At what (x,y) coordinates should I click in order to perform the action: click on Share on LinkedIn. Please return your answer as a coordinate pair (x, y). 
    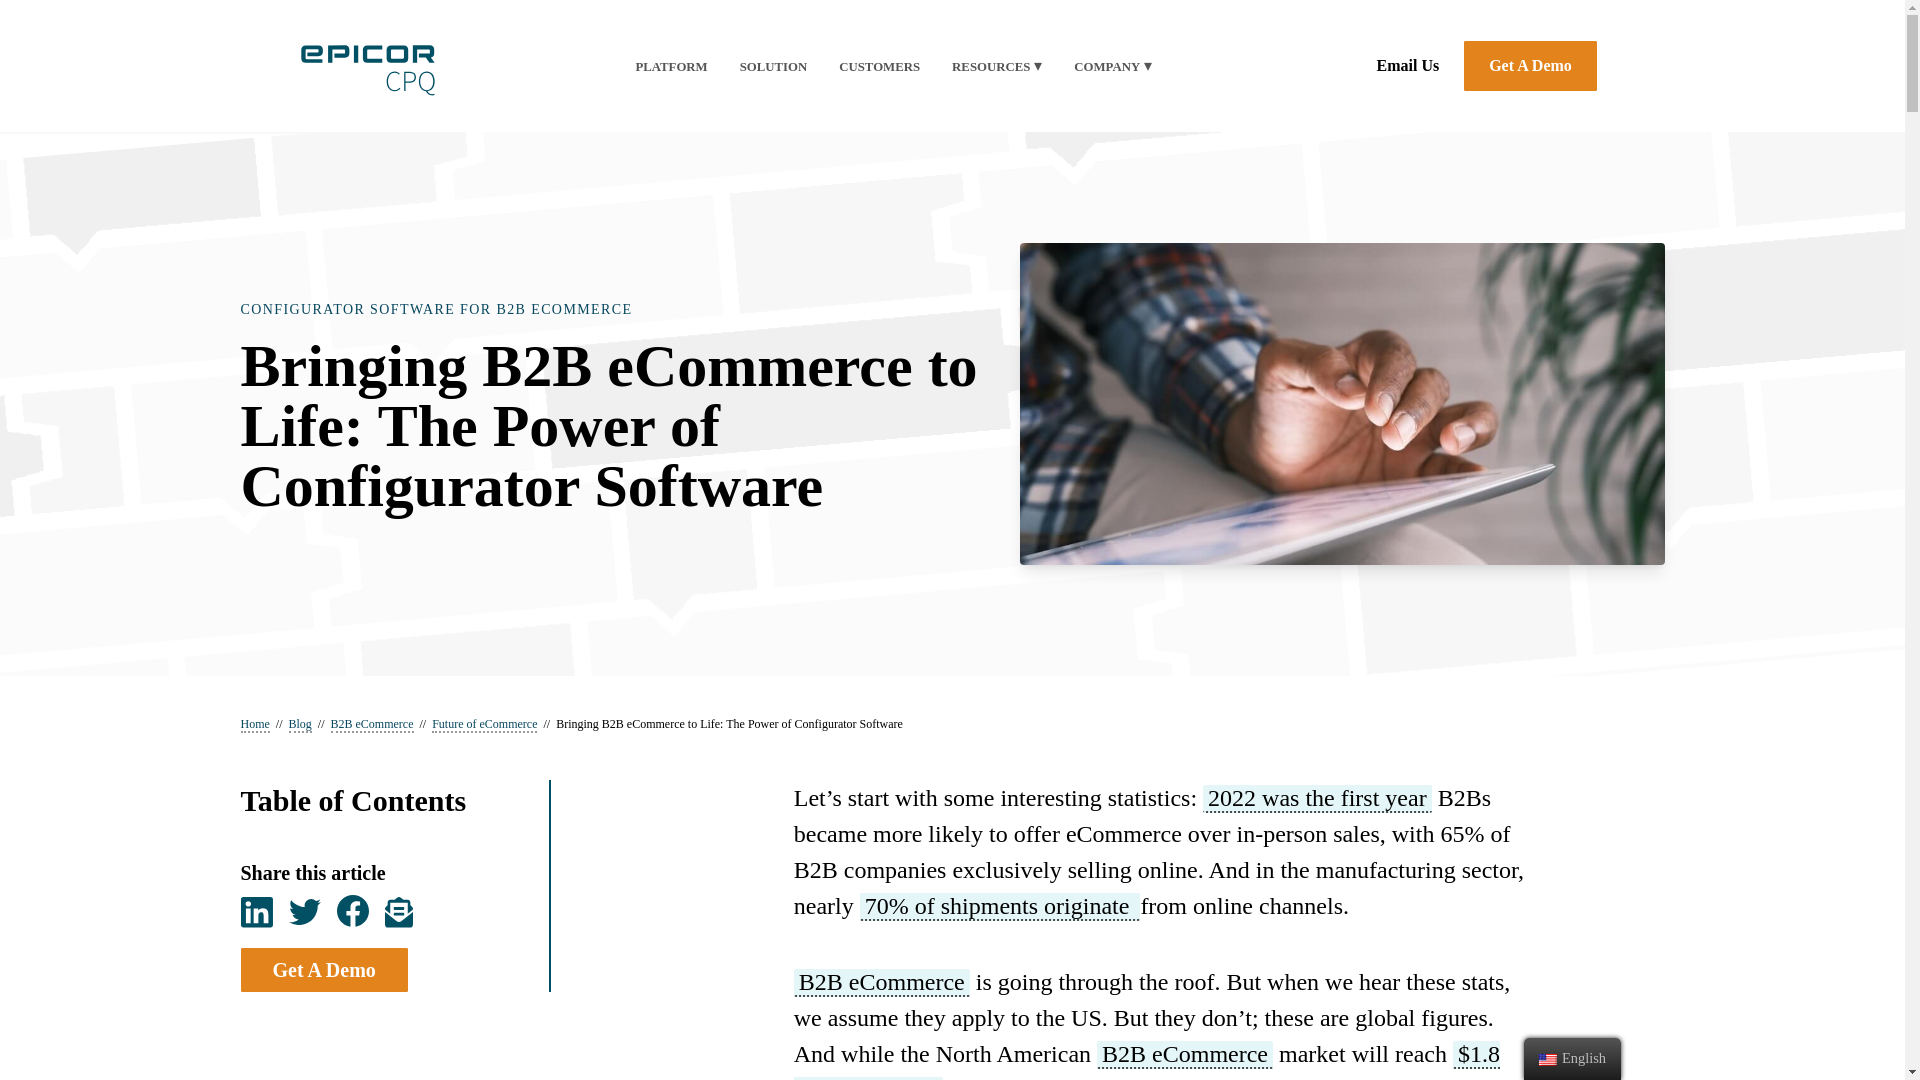
    Looking at the image, I should click on (256, 911).